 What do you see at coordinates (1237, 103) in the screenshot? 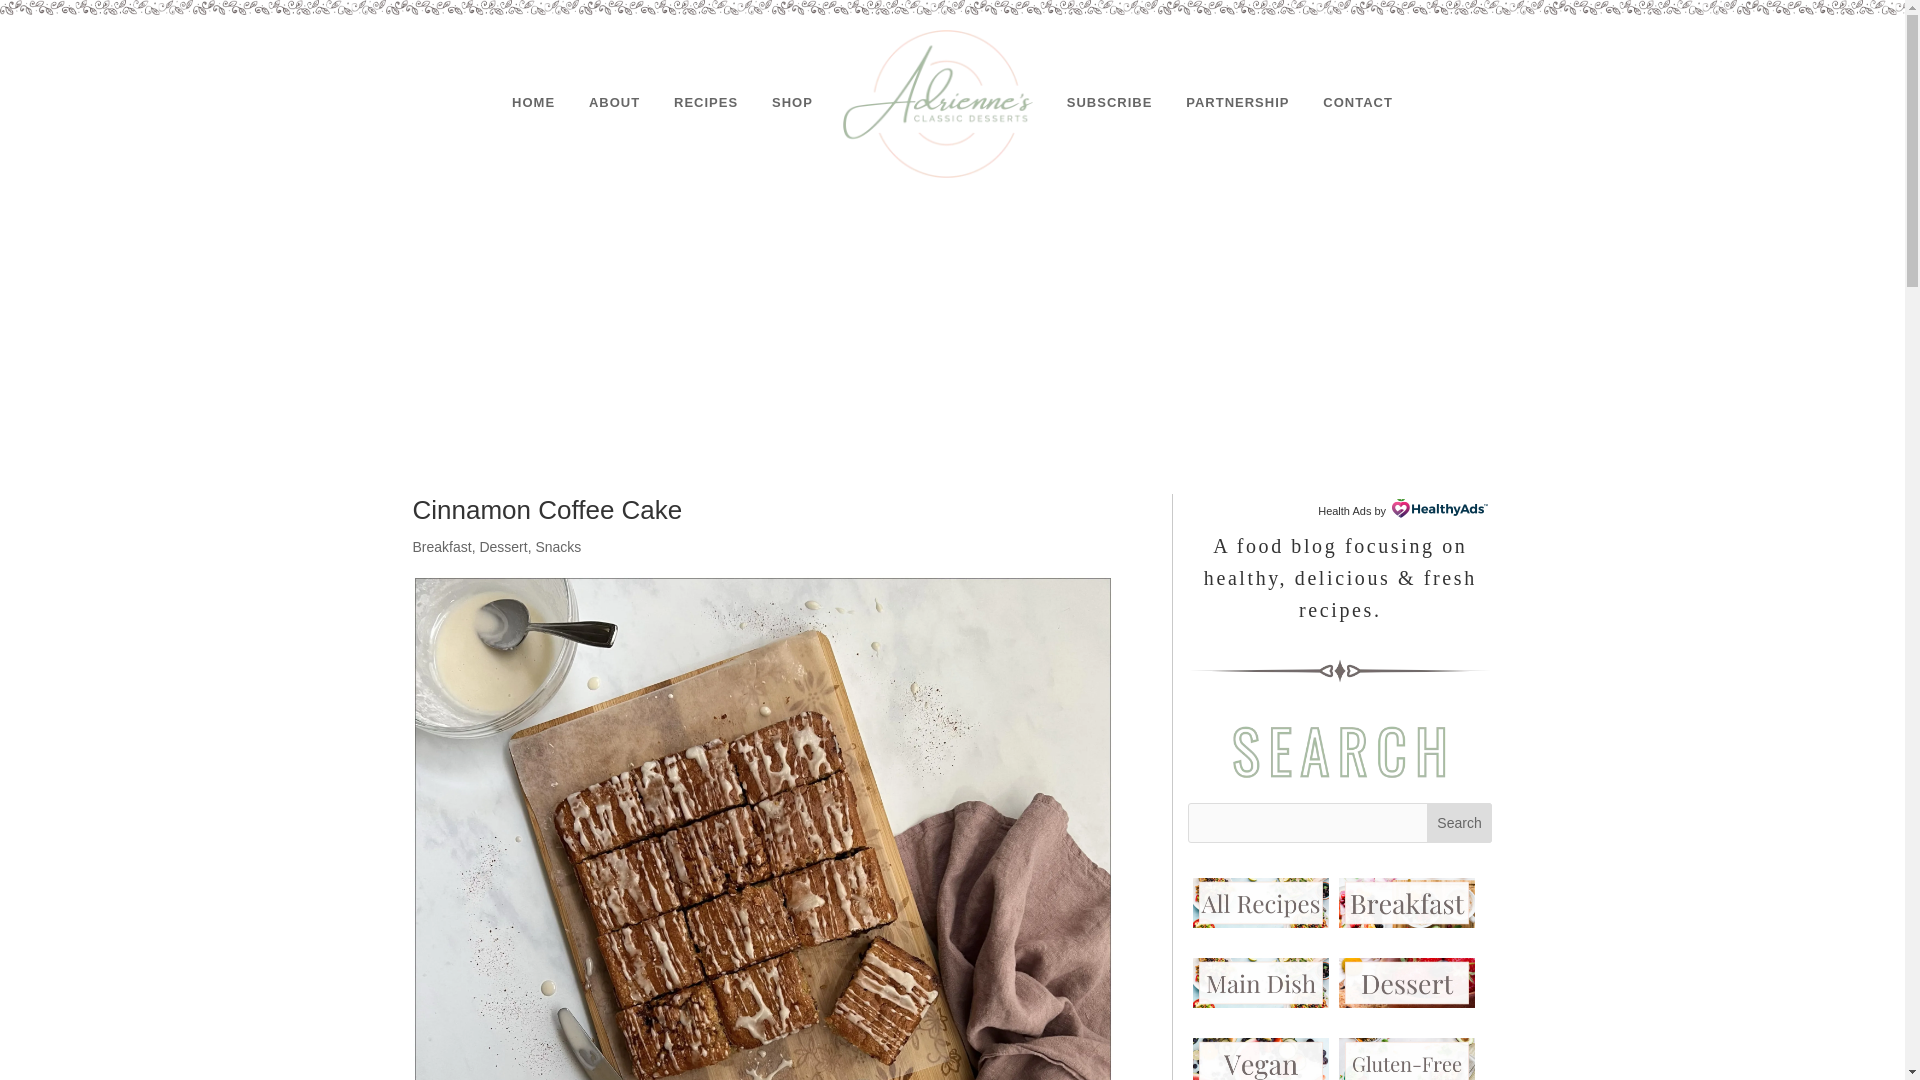
I see `PARTNERSHIP` at bounding box center [1237, 103].